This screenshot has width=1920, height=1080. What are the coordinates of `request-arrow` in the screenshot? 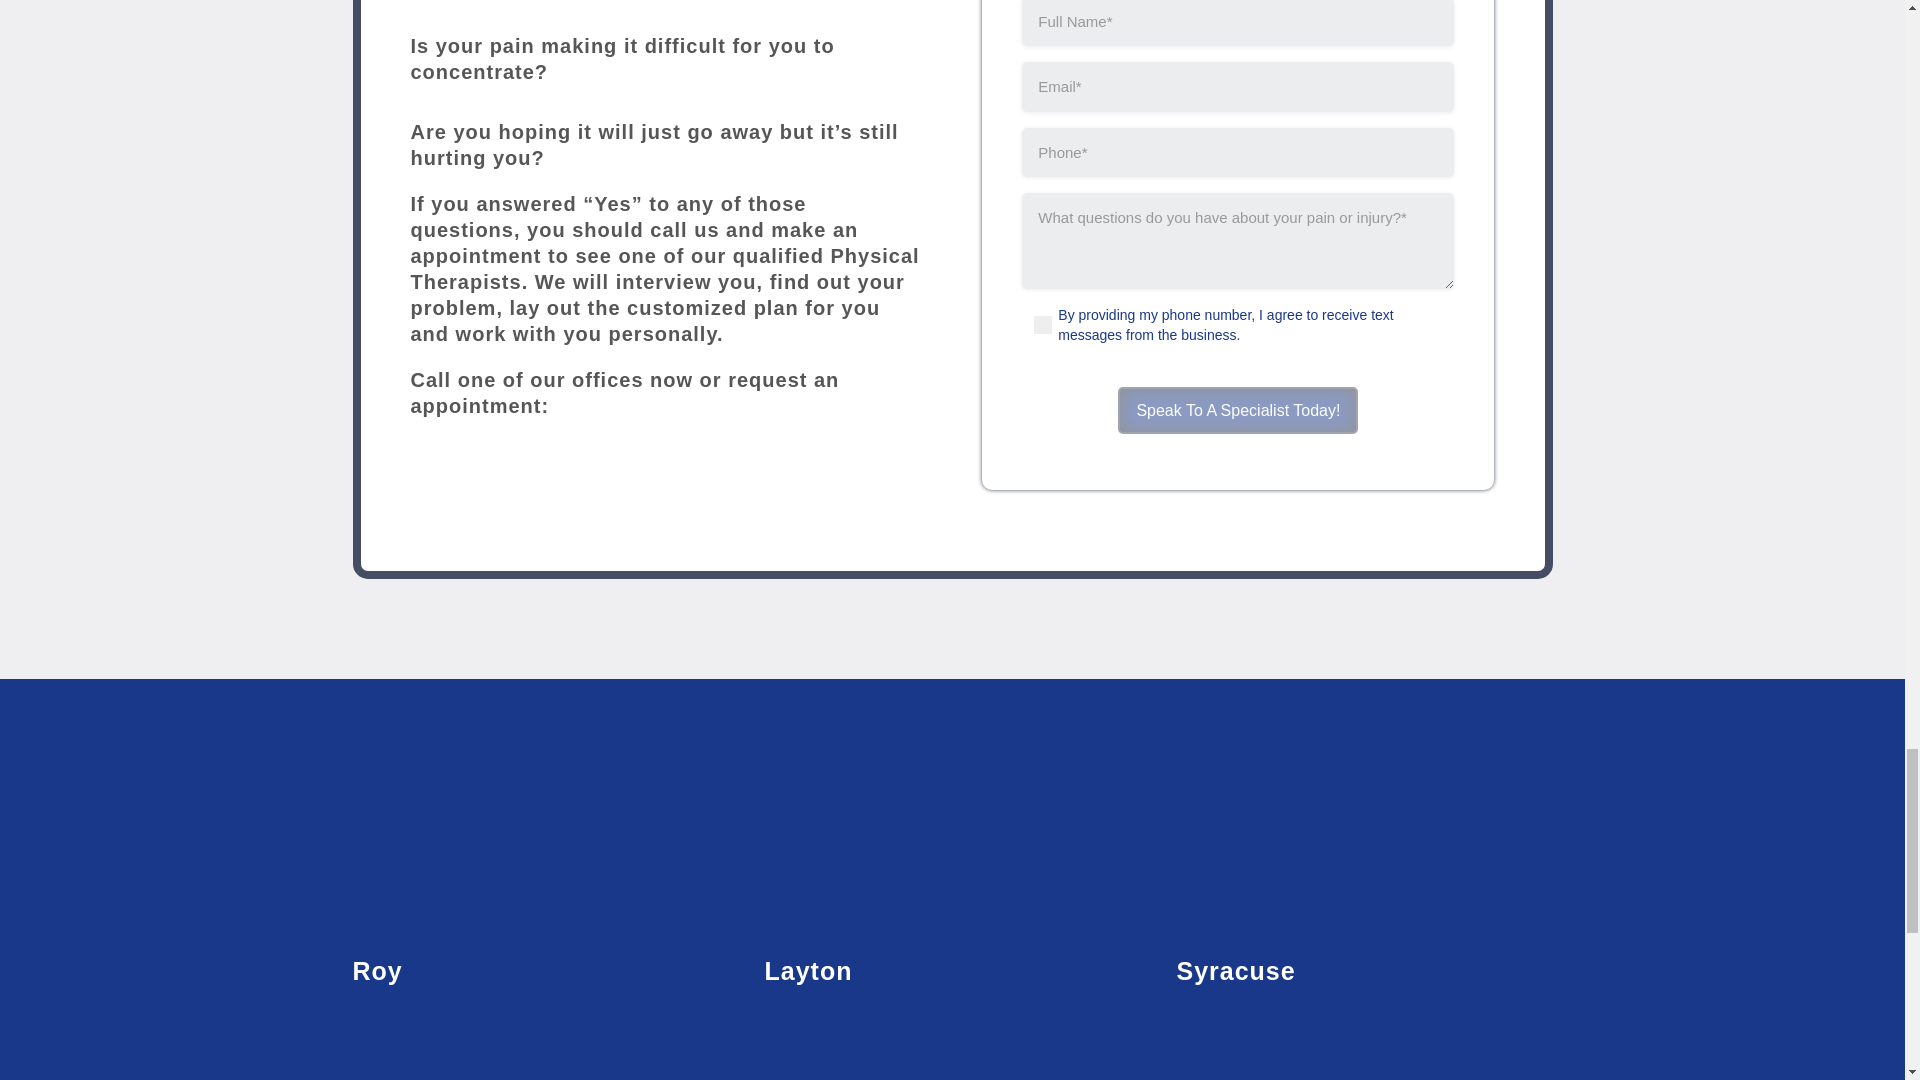 It's located at (836, 484).